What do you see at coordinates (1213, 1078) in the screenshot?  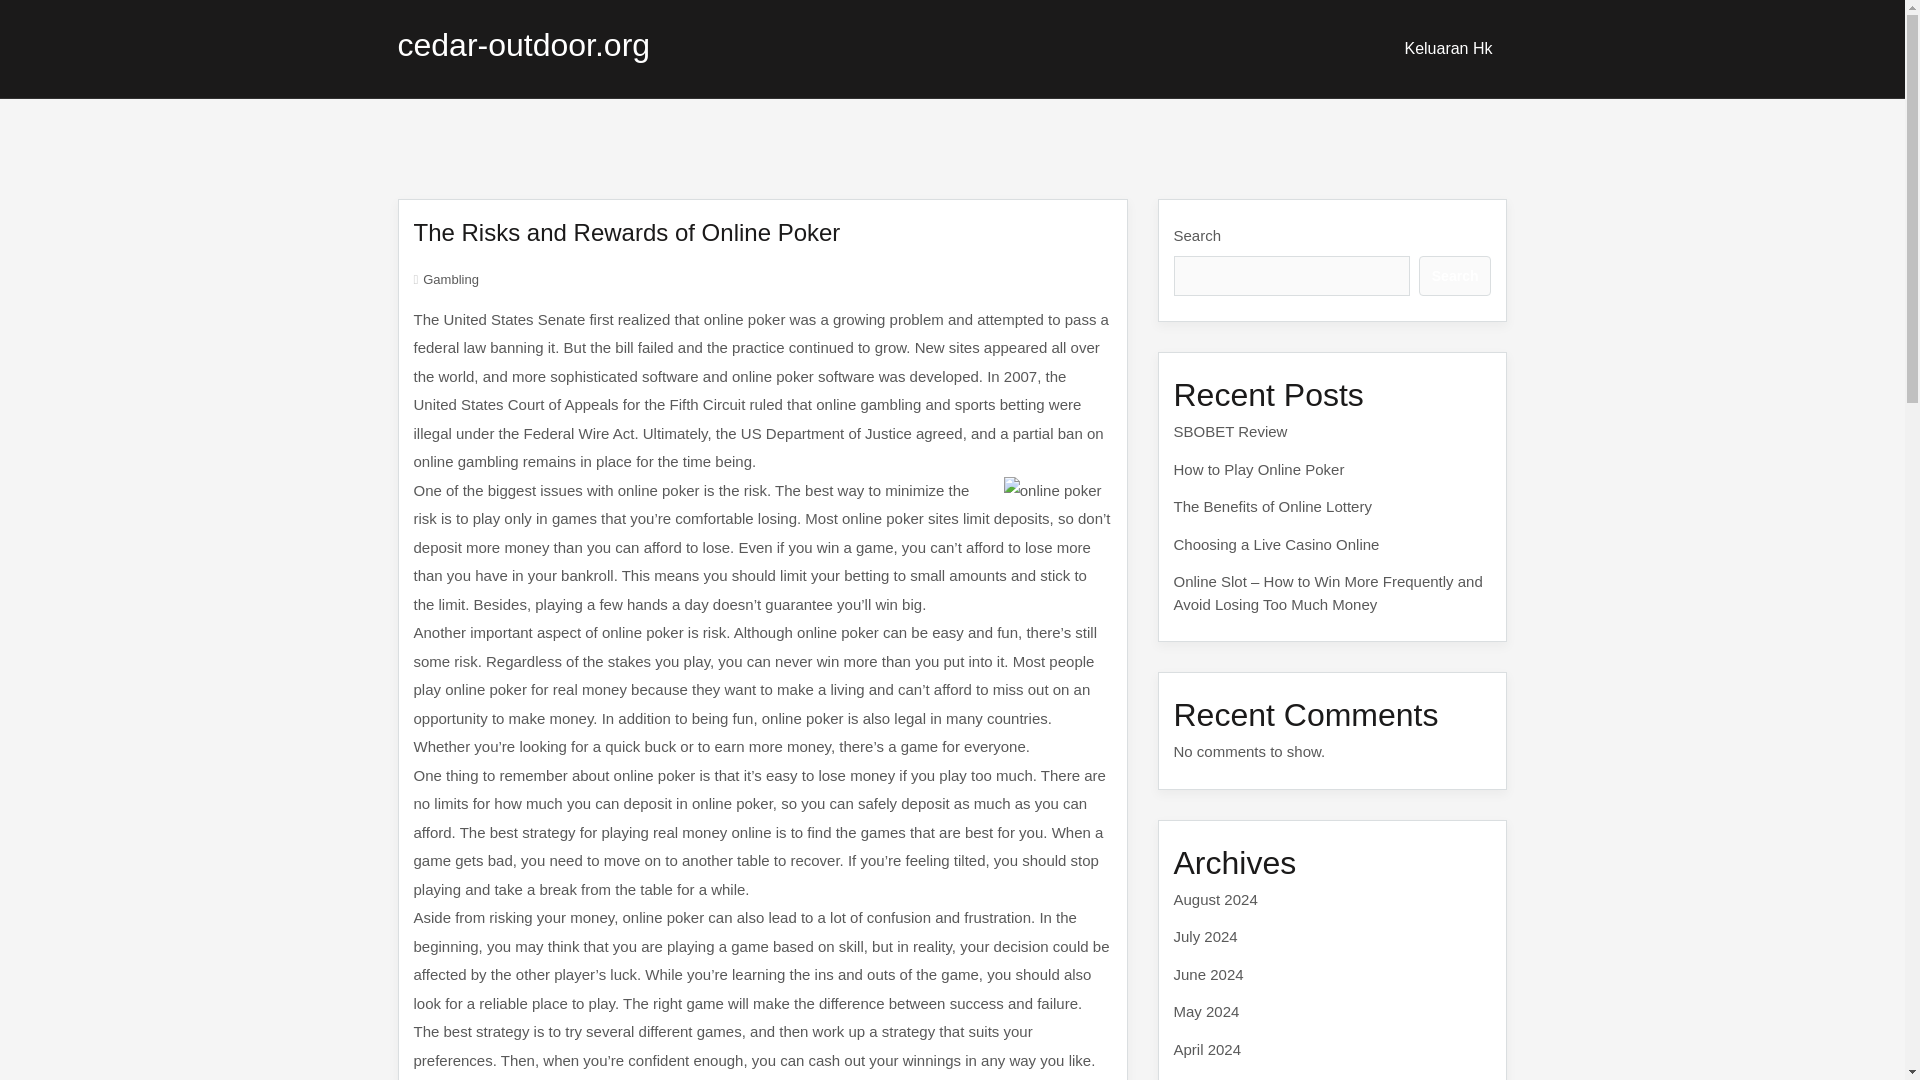 I see `March 2024` at bounding box center [1213, 1078].